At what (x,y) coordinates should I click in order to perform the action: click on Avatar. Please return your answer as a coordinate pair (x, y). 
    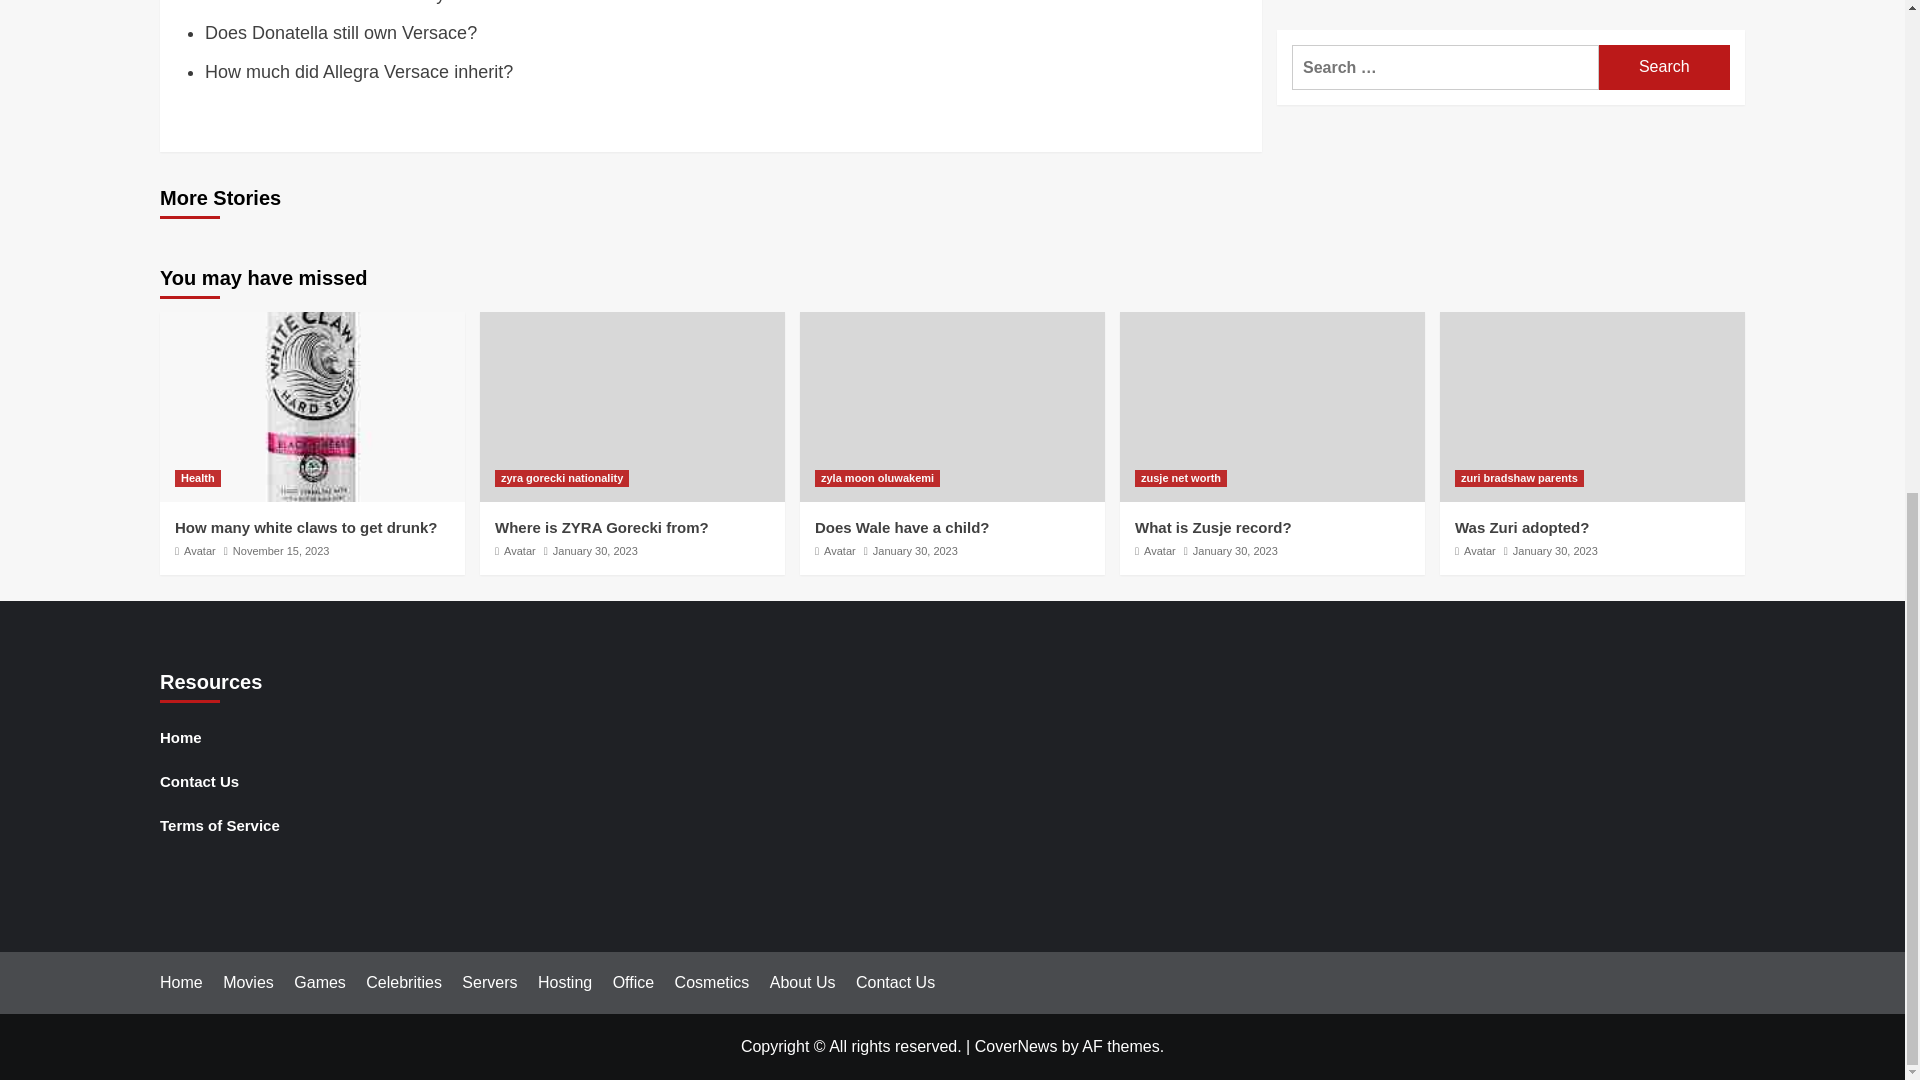
    Looking at the image, I should click on (200, 551).